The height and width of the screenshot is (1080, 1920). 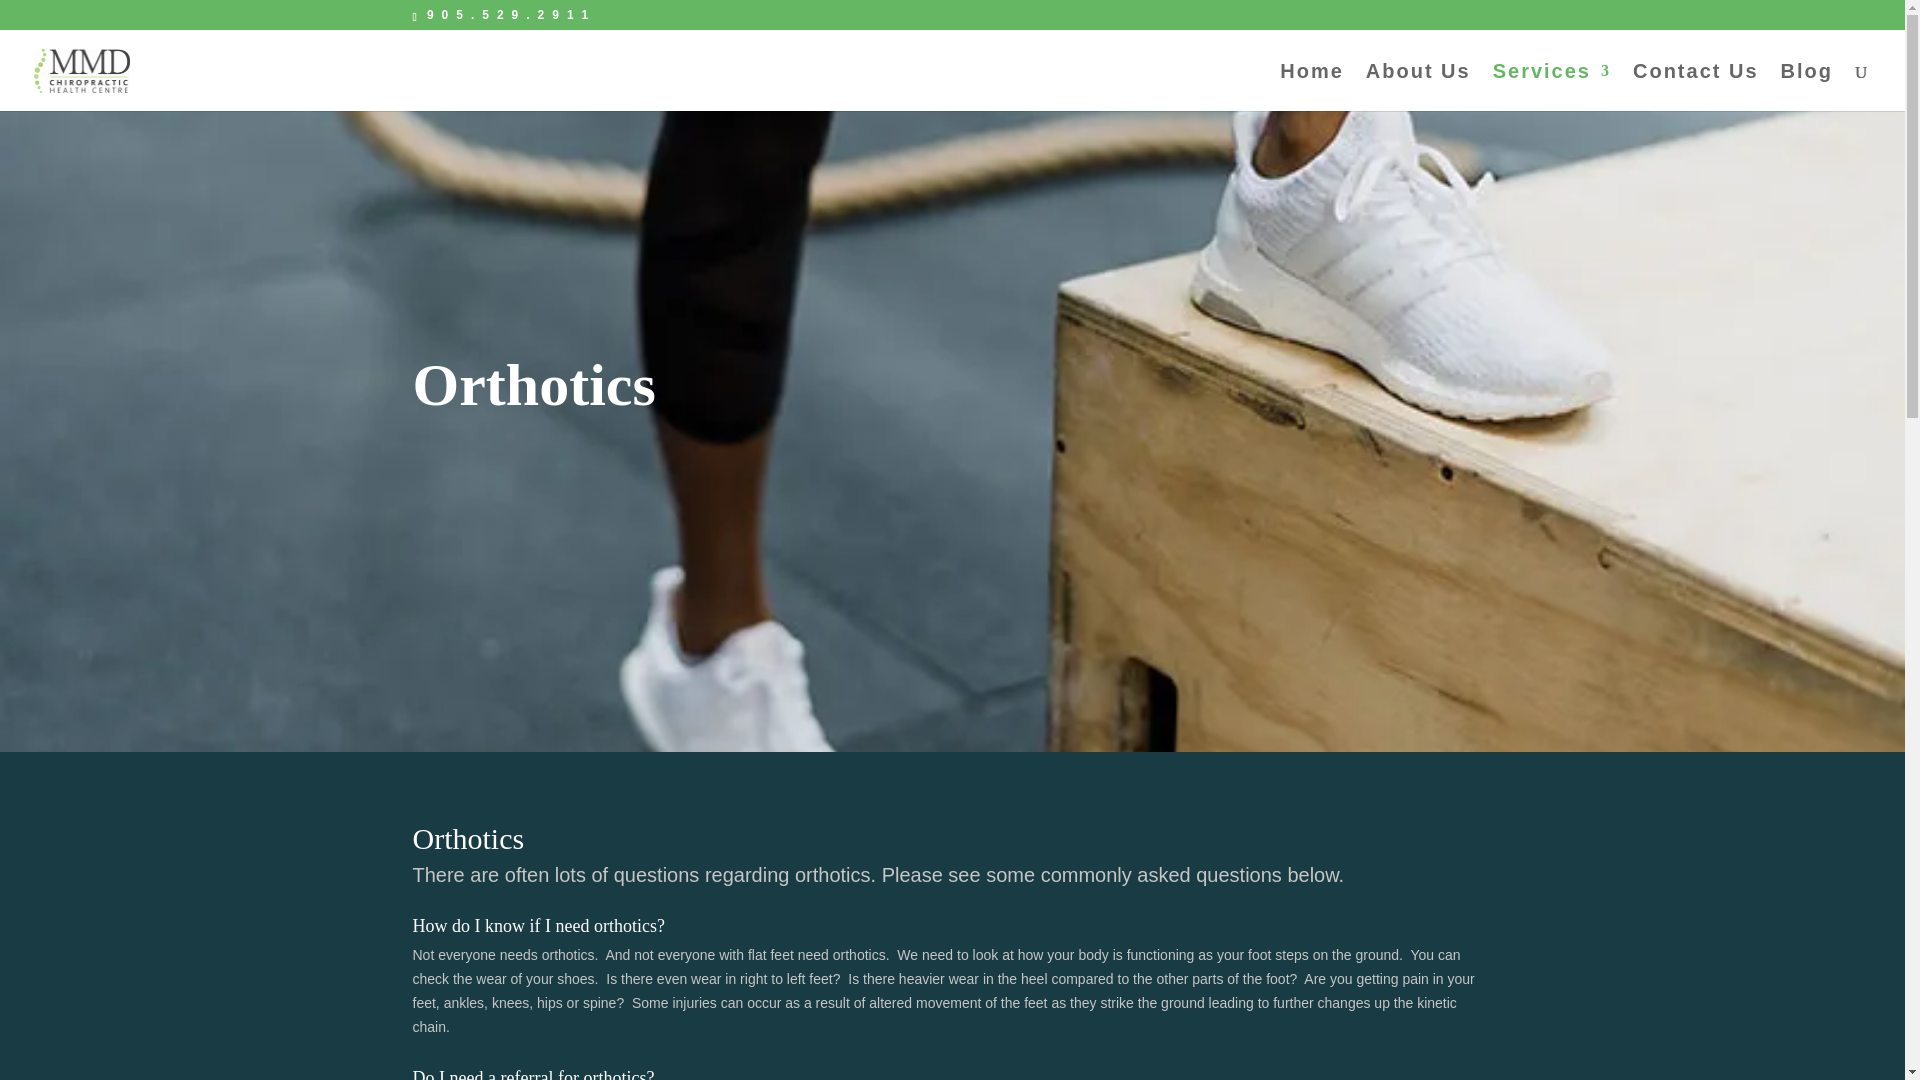 What do you see at coordinates (1312, 87) in the screenshot?
I see `Home` at bounding box center [1312, 87].